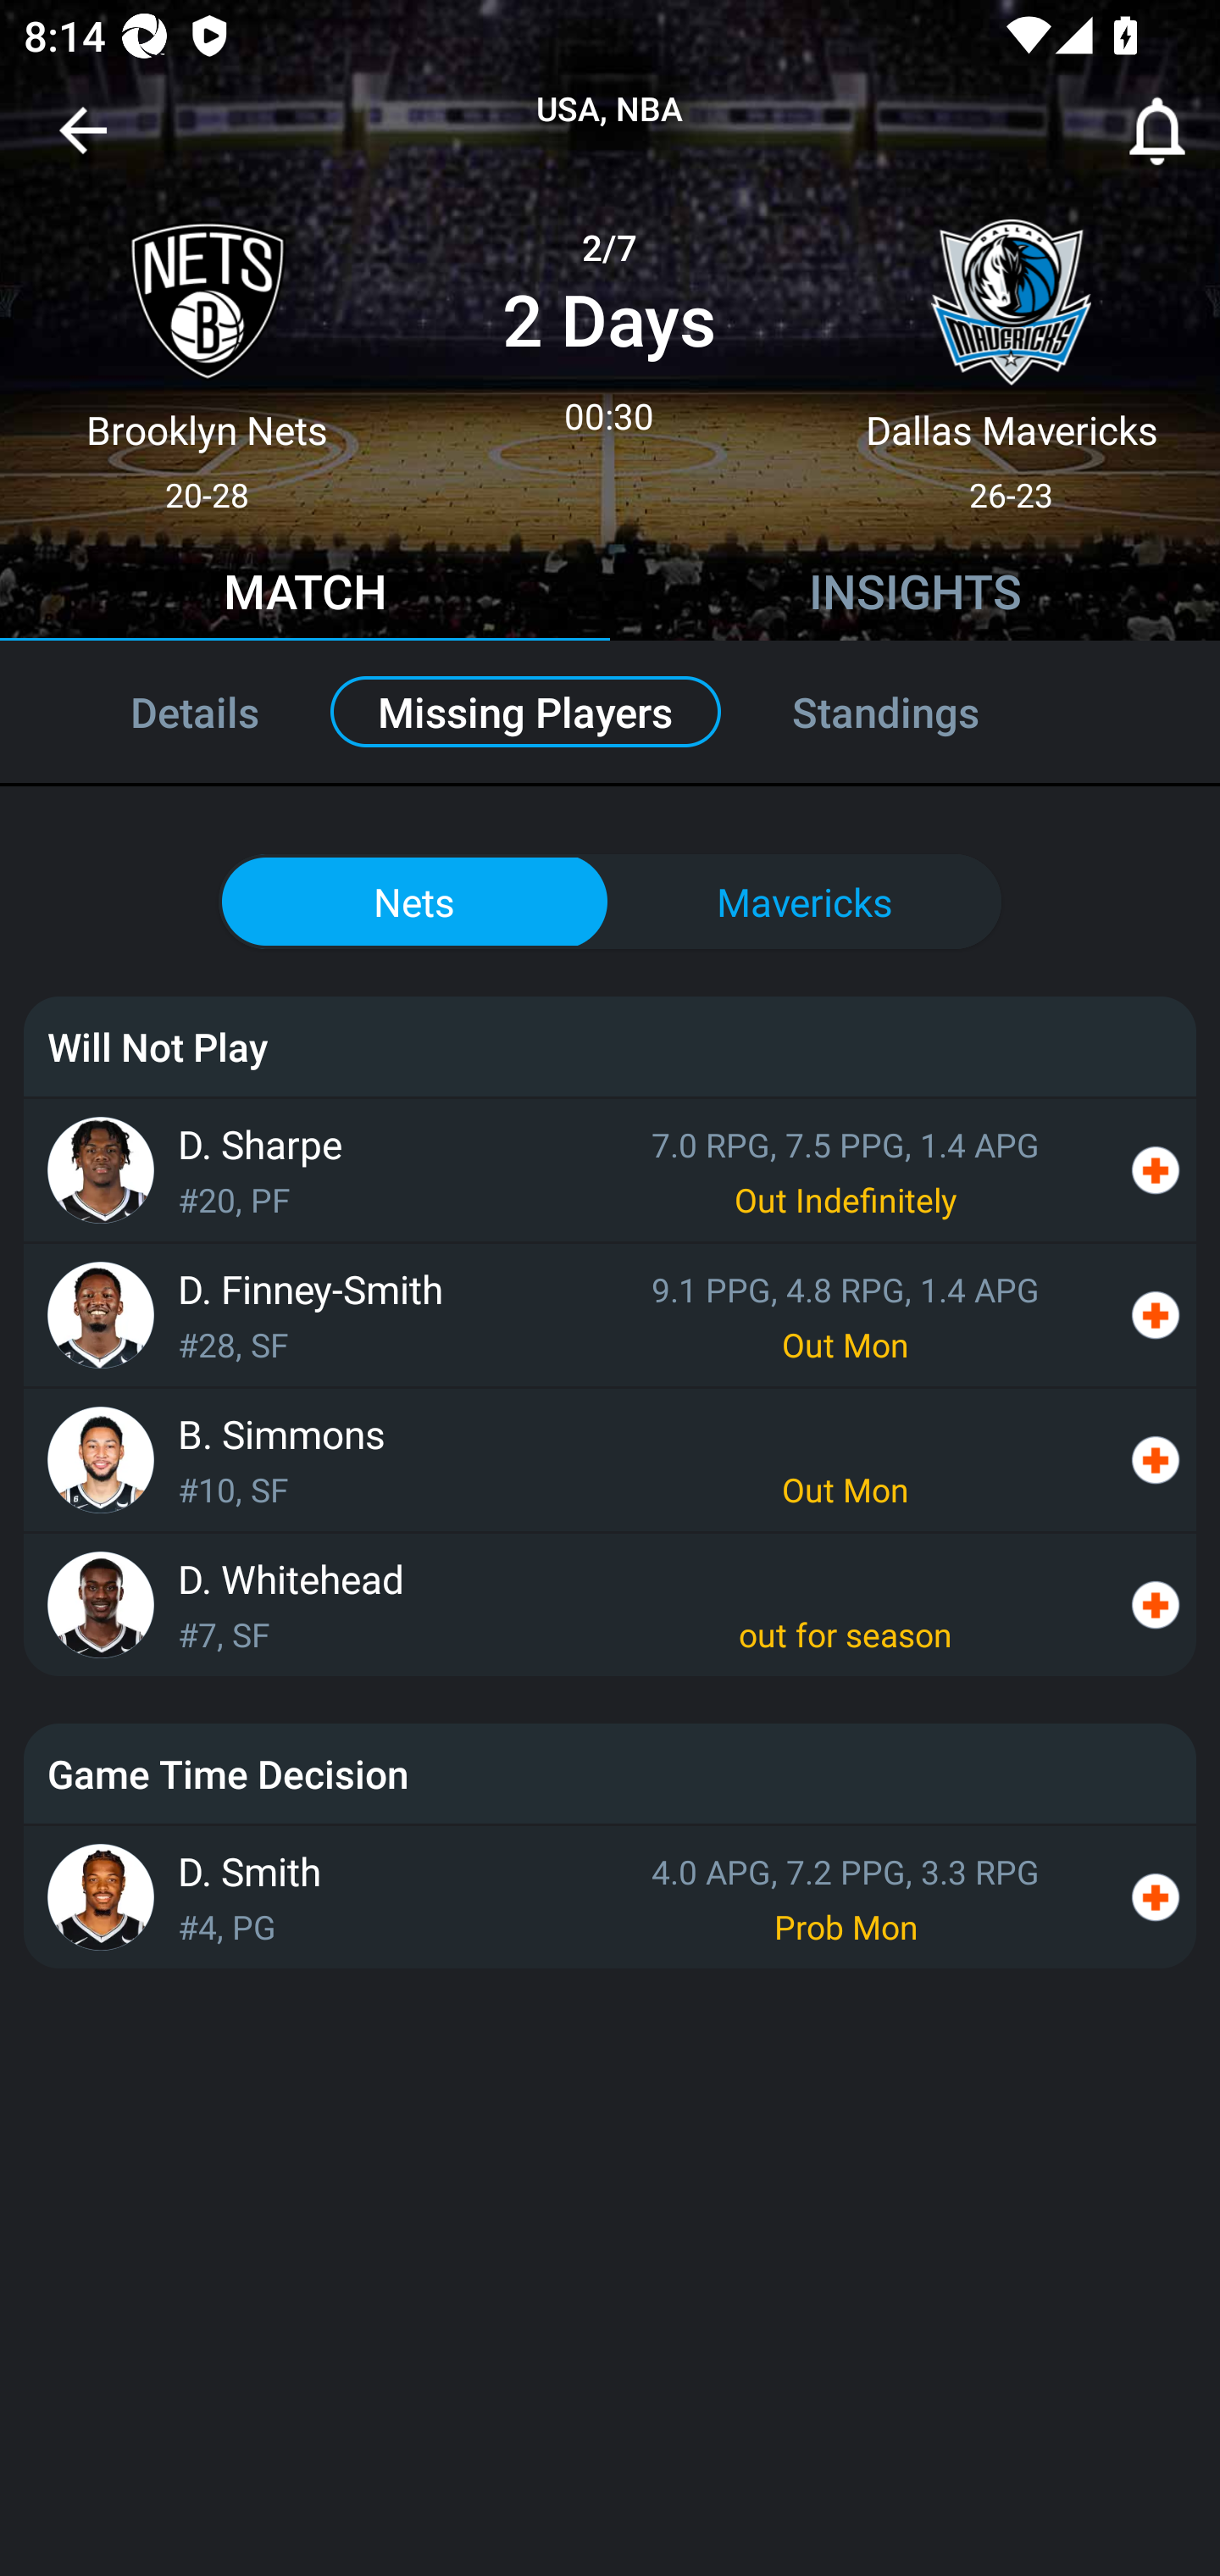  I want to click on Mavericks, so click(806, 902).